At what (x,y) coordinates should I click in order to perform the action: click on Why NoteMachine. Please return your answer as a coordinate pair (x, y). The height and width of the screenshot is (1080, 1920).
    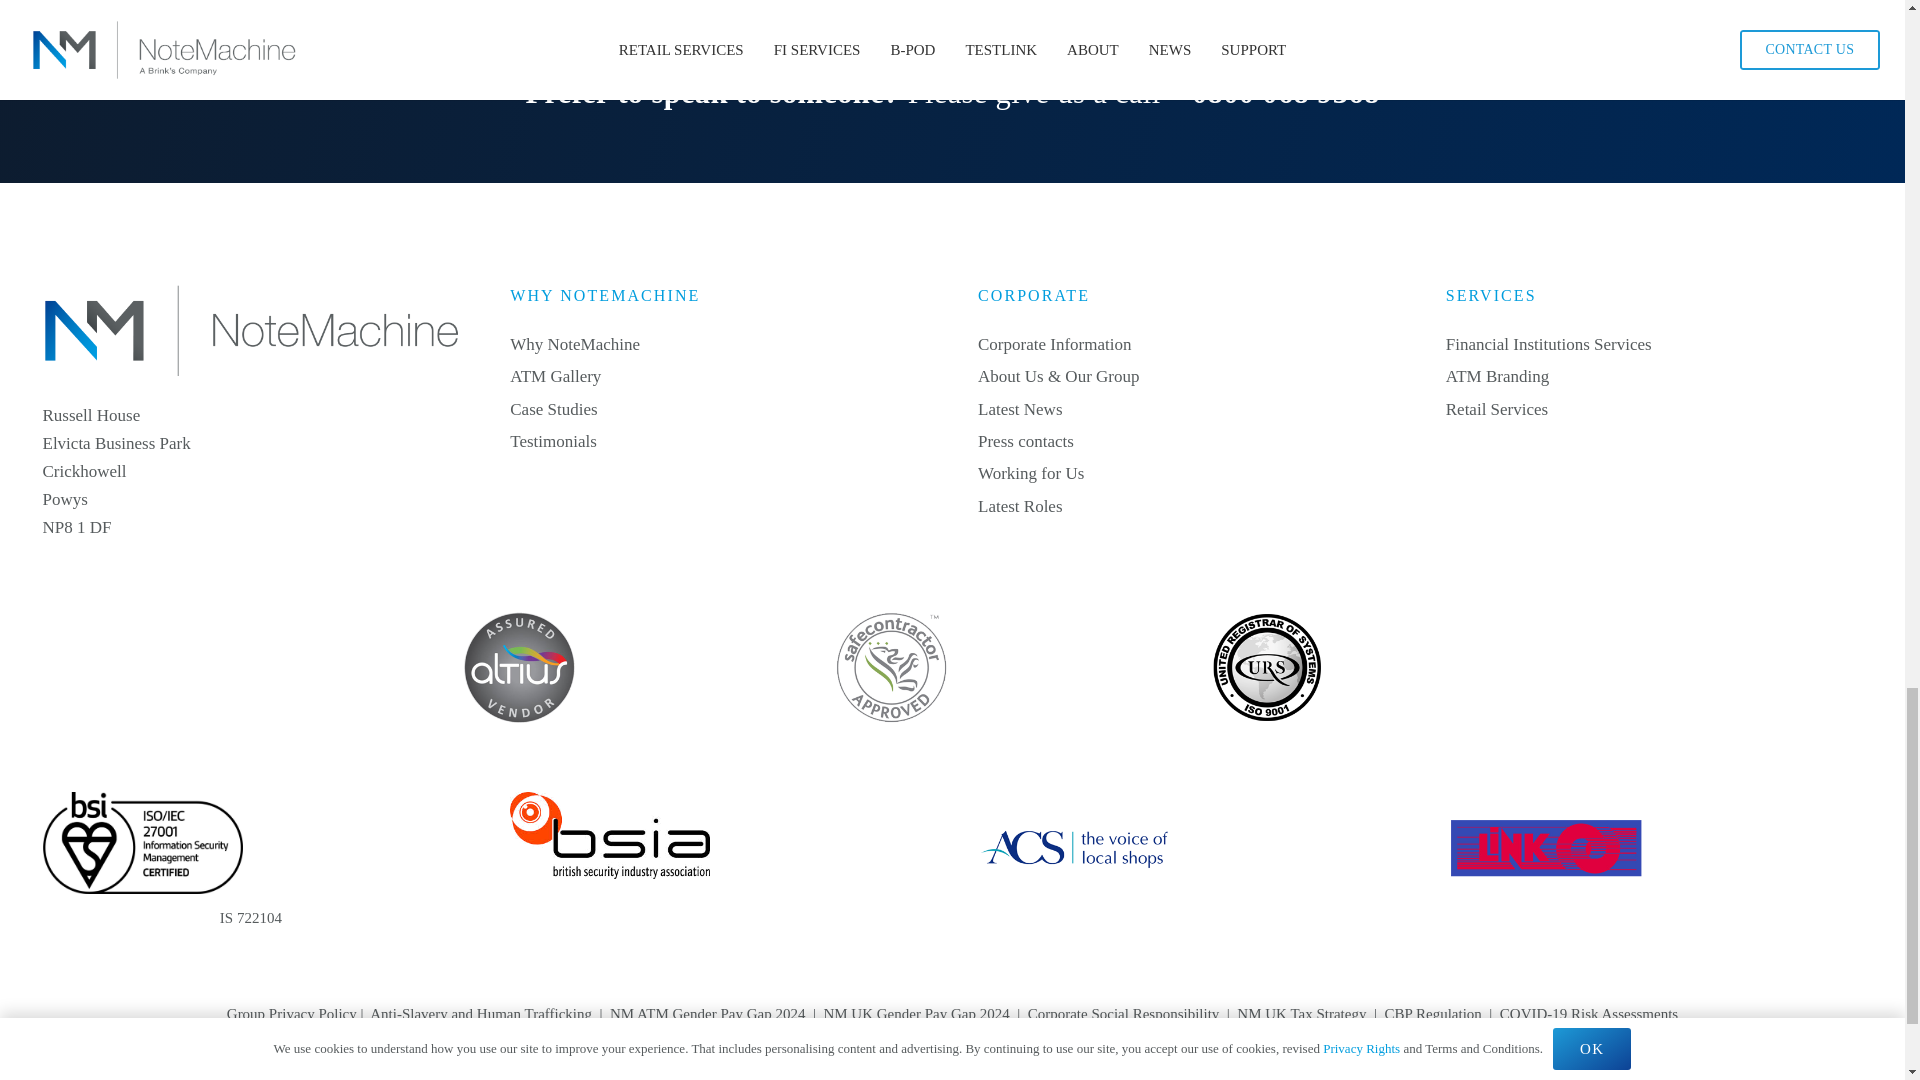
    Looking at the image, I should click on (574, 344).